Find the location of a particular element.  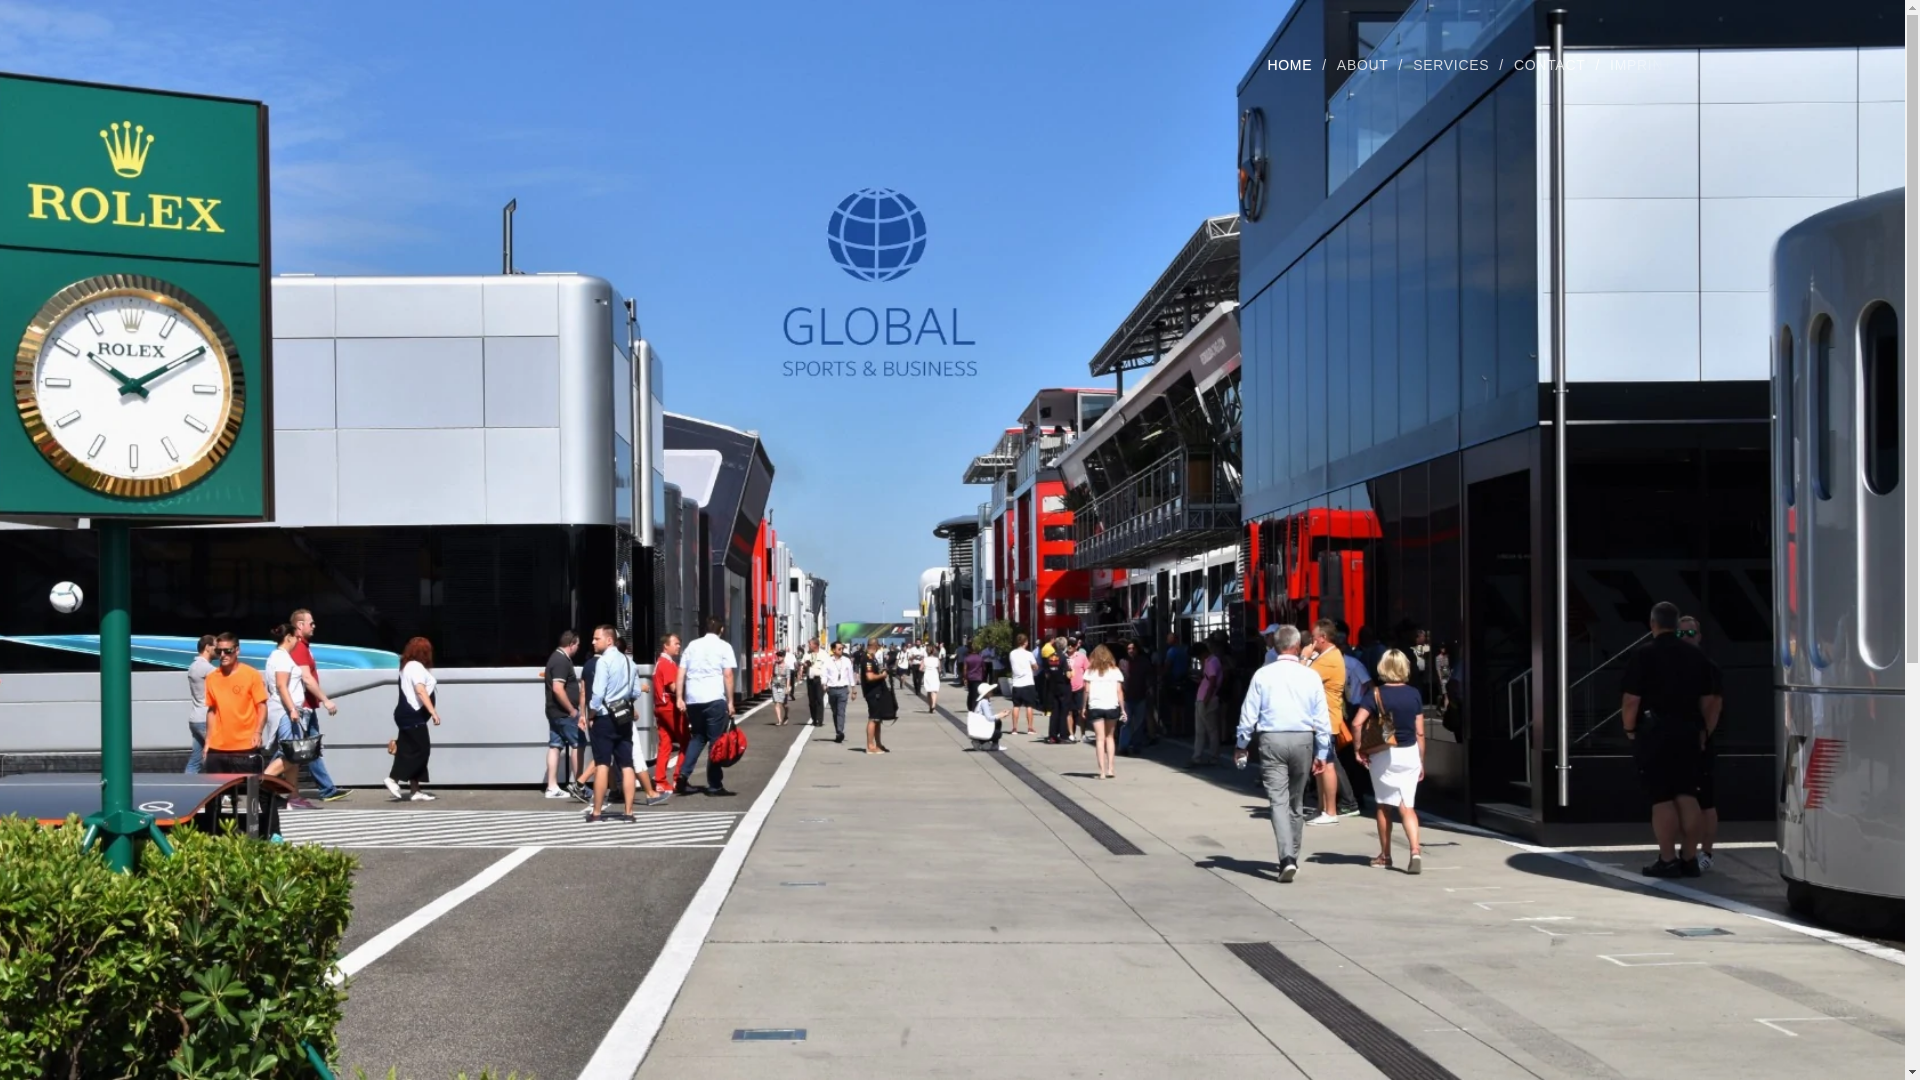

CONTACT is located at coordinates (1551, 64).